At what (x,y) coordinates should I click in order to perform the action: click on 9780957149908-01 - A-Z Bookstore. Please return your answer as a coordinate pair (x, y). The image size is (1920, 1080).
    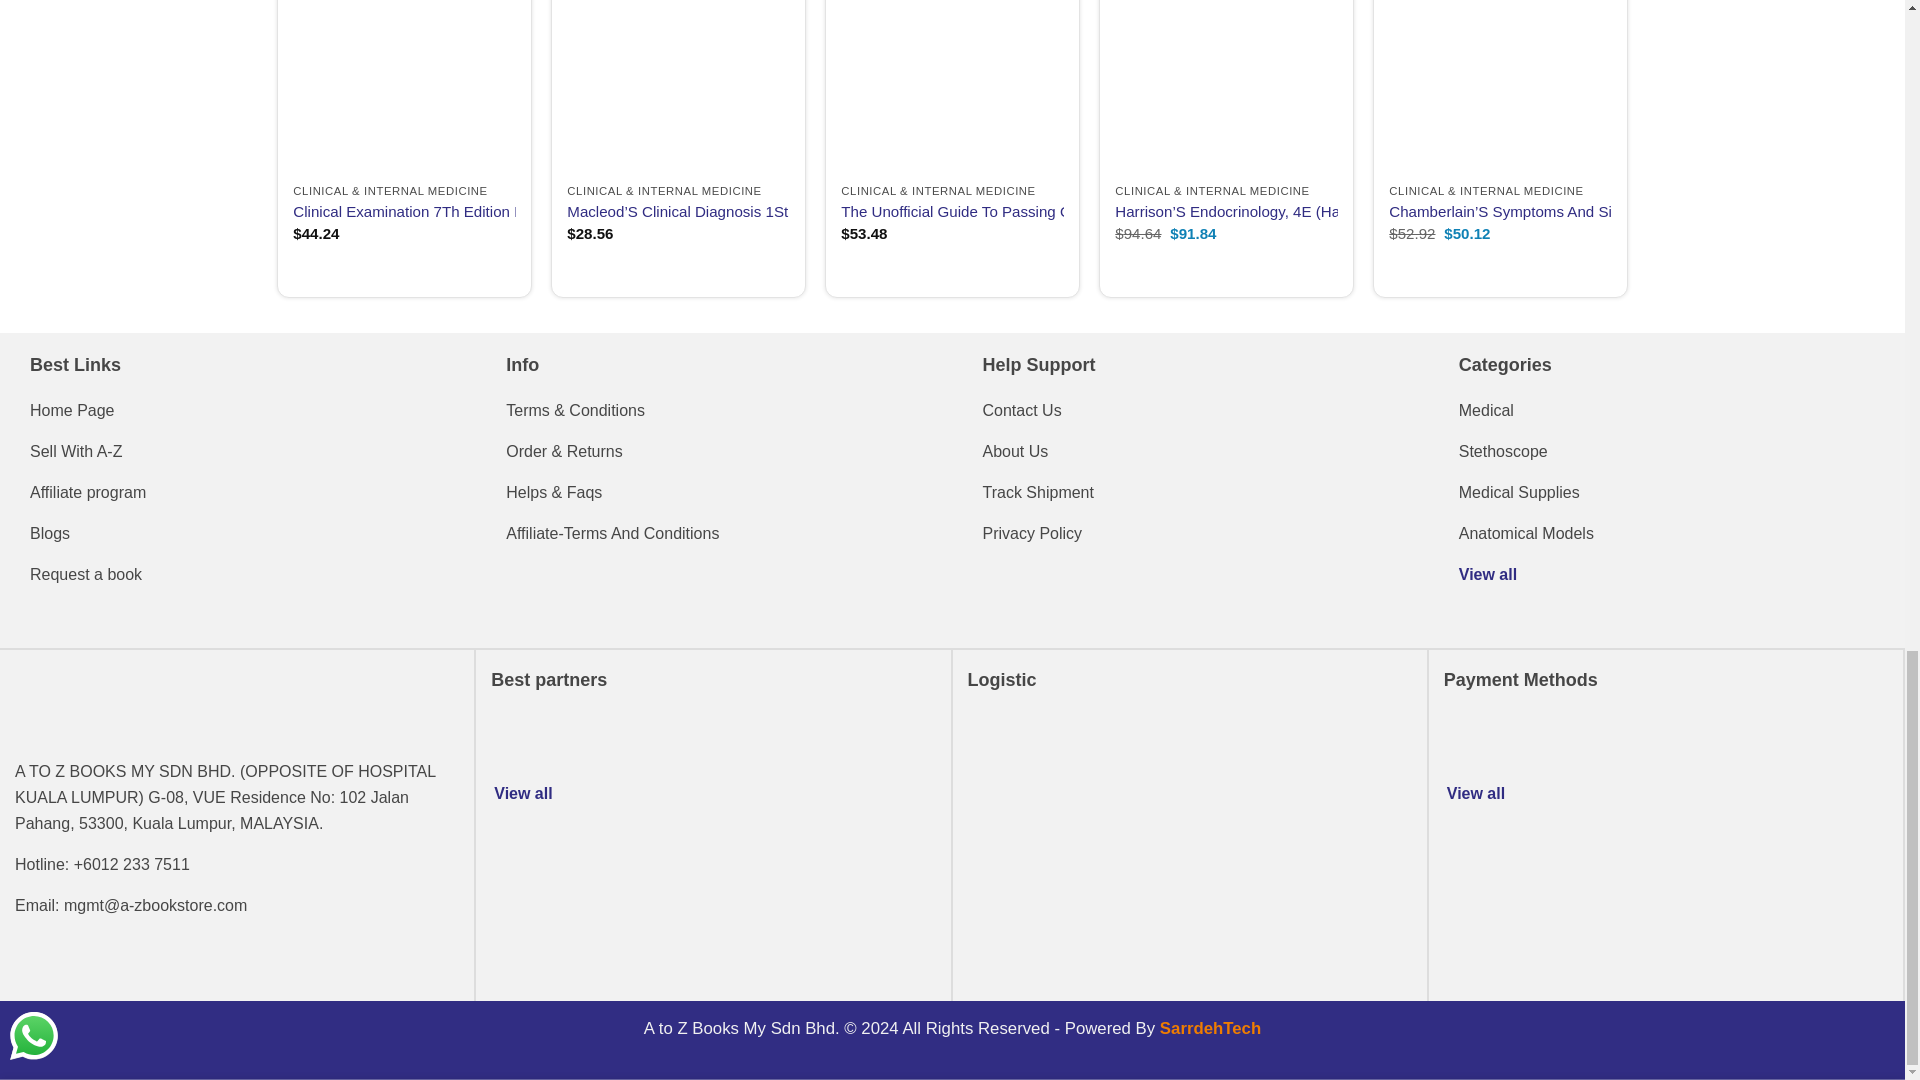
    Looking at the image, I should click on (952, 86).